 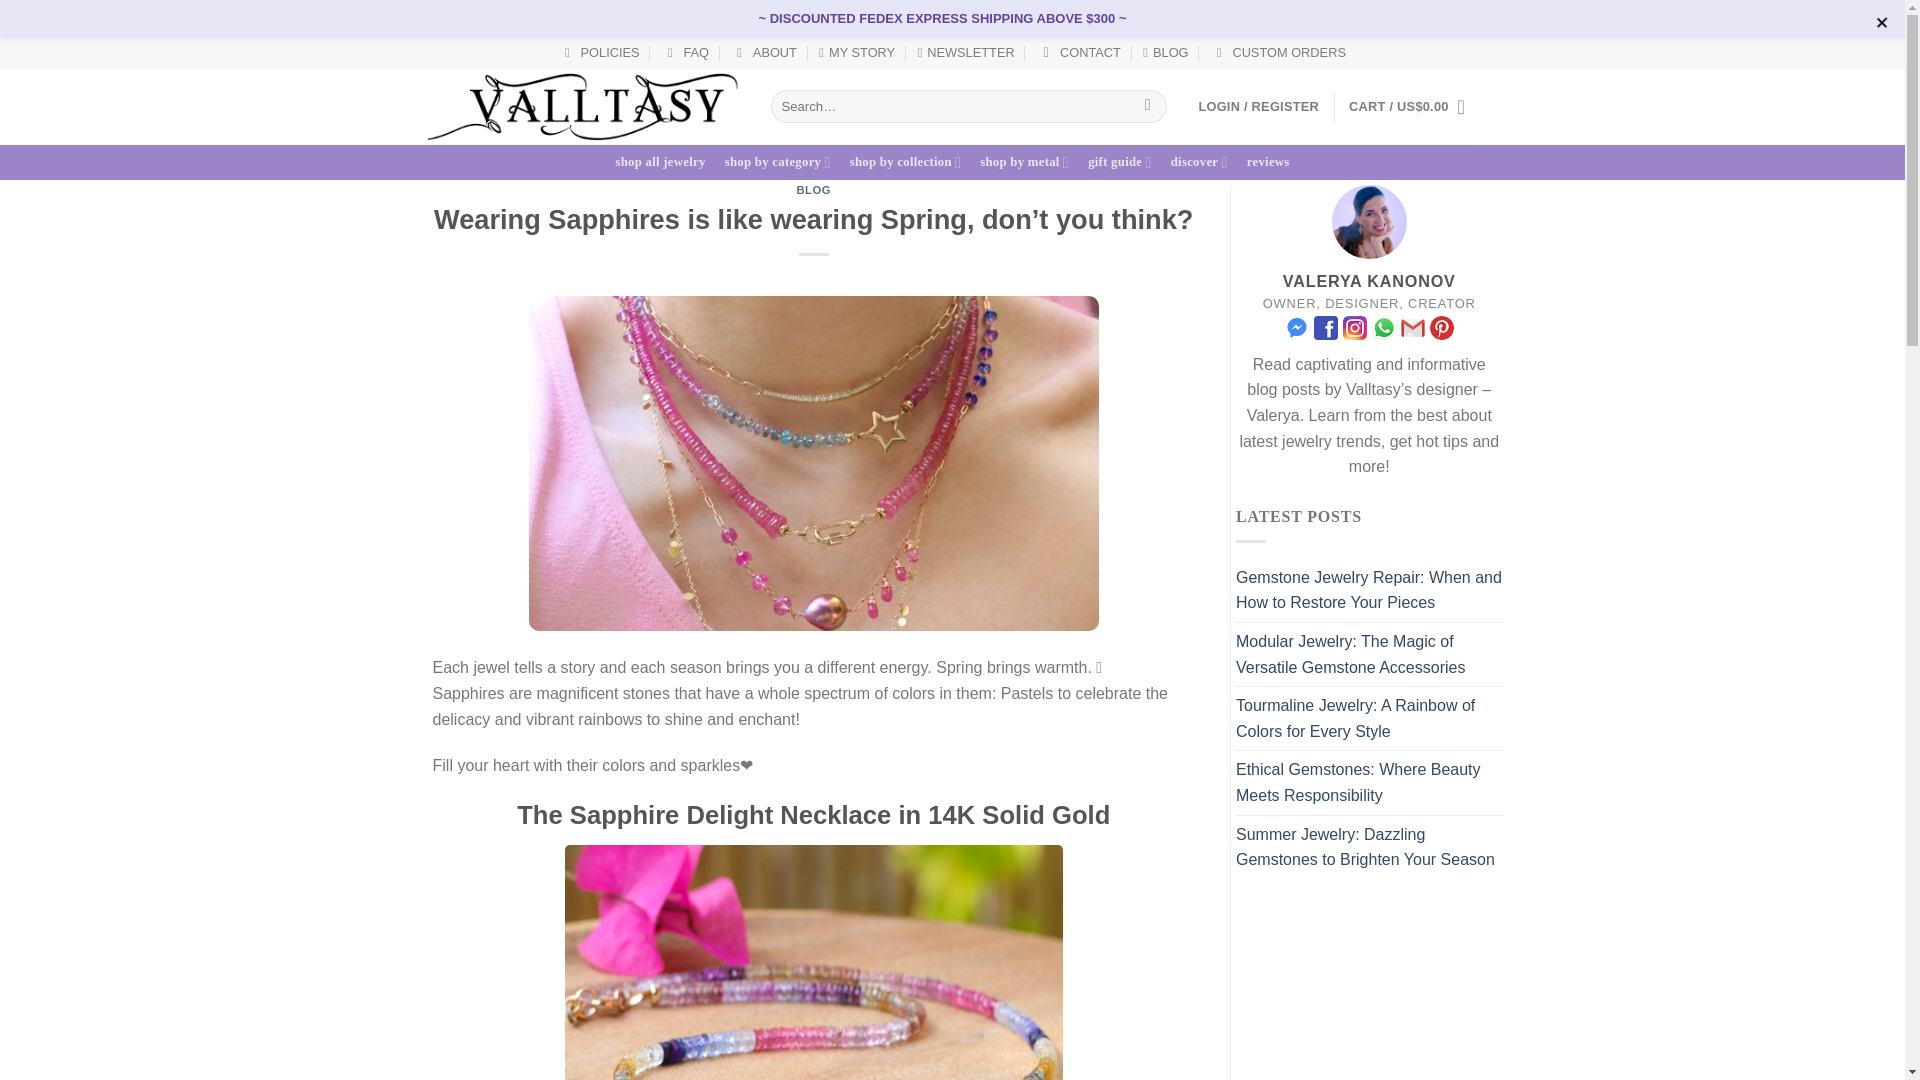 I want to click on FAQ, so click(x=685, y=52).